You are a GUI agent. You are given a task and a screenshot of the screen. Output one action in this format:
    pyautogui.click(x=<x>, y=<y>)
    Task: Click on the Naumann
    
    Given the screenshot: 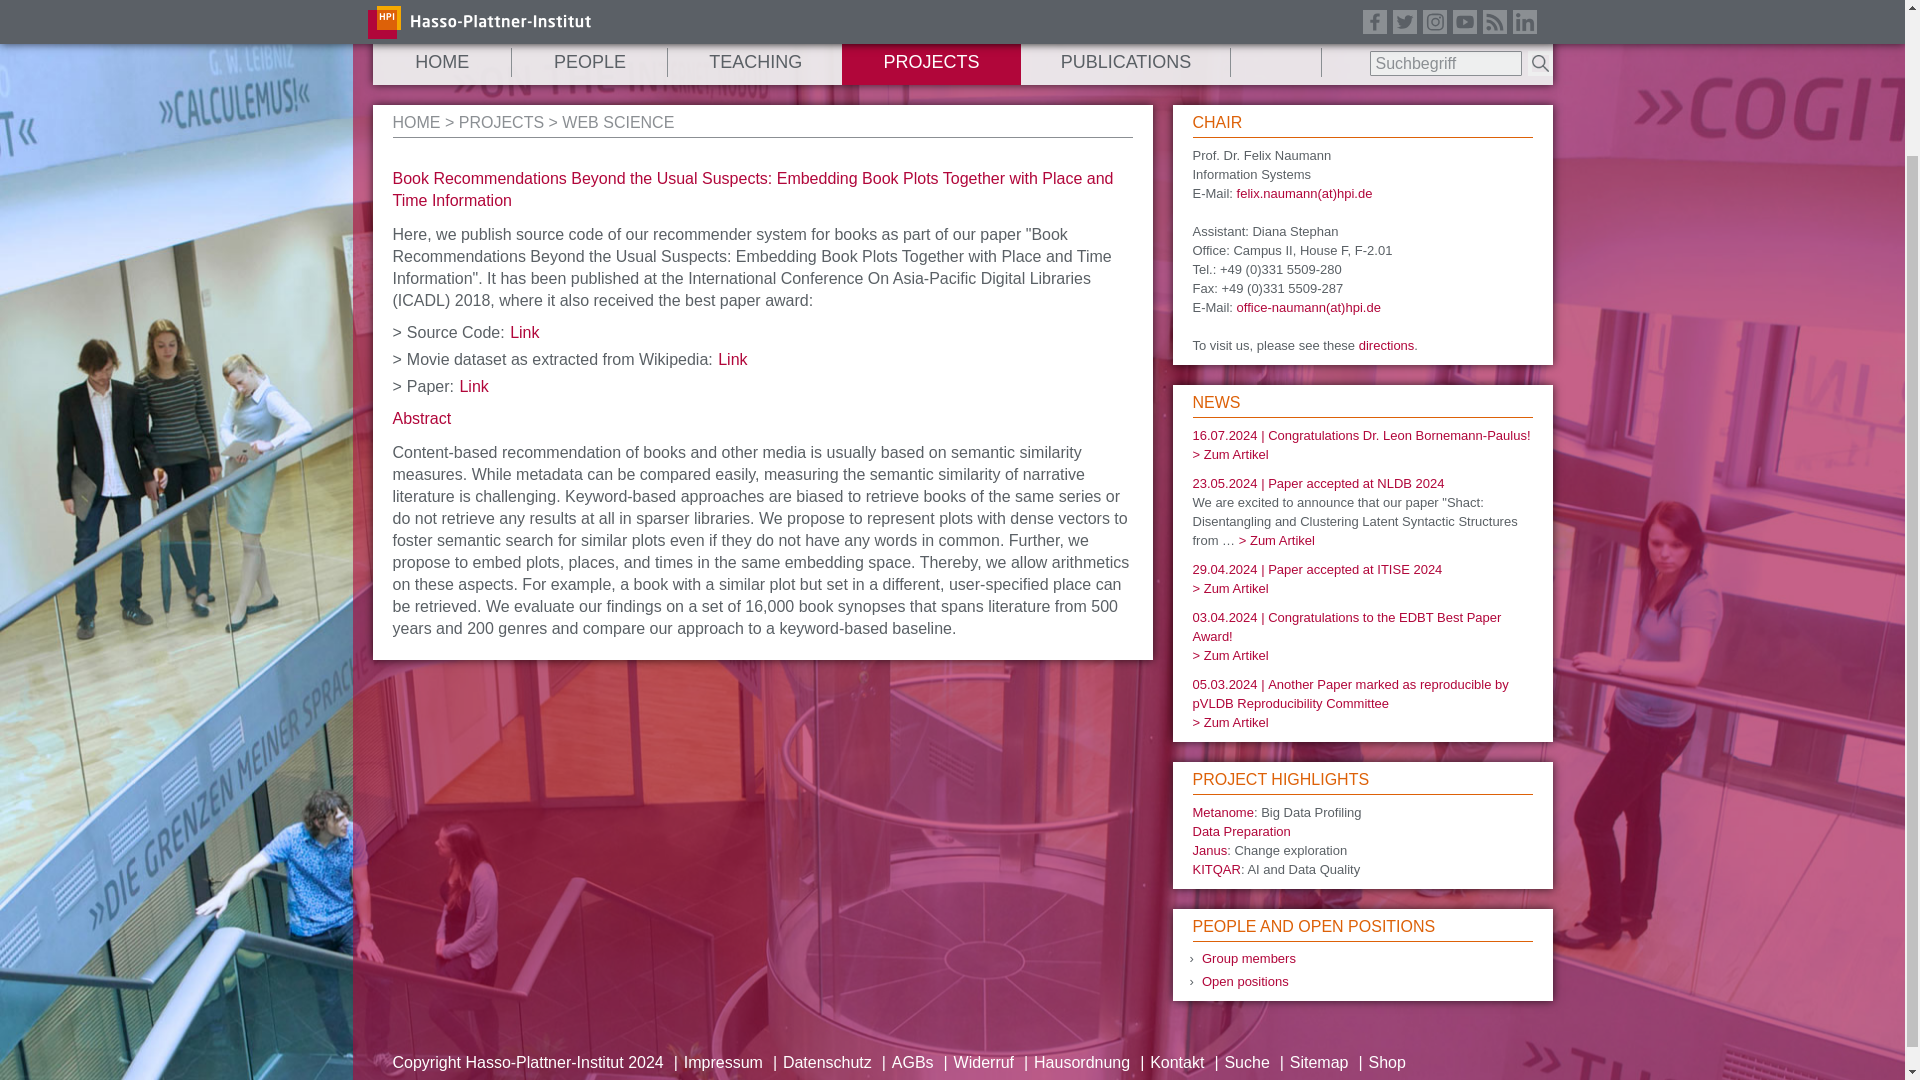 What is the action you would take?
    pyautogui.click(x=415, y=122)
    